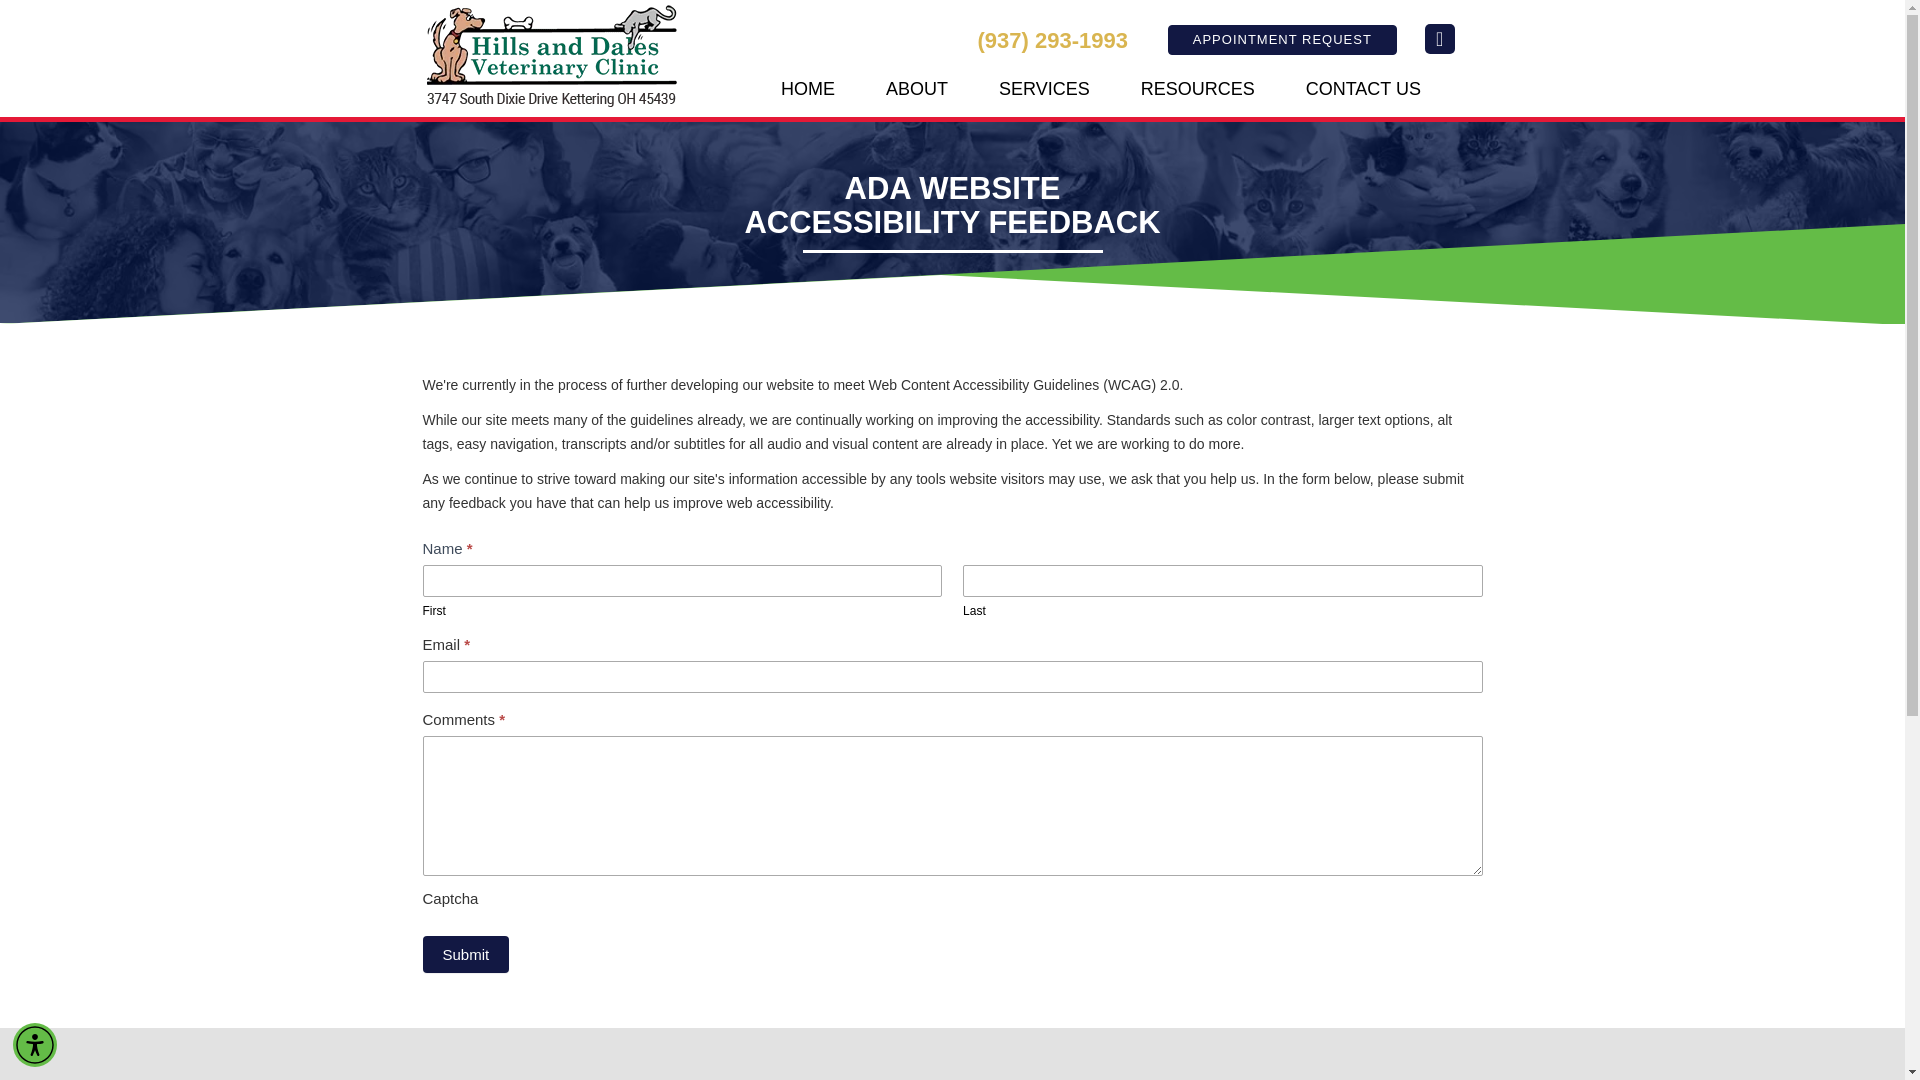 This screenshot has height=1080, width=1920. Describe the element at coordinates (35, 1044) in the screenshot. I see `Accessibility Menu` at that location.